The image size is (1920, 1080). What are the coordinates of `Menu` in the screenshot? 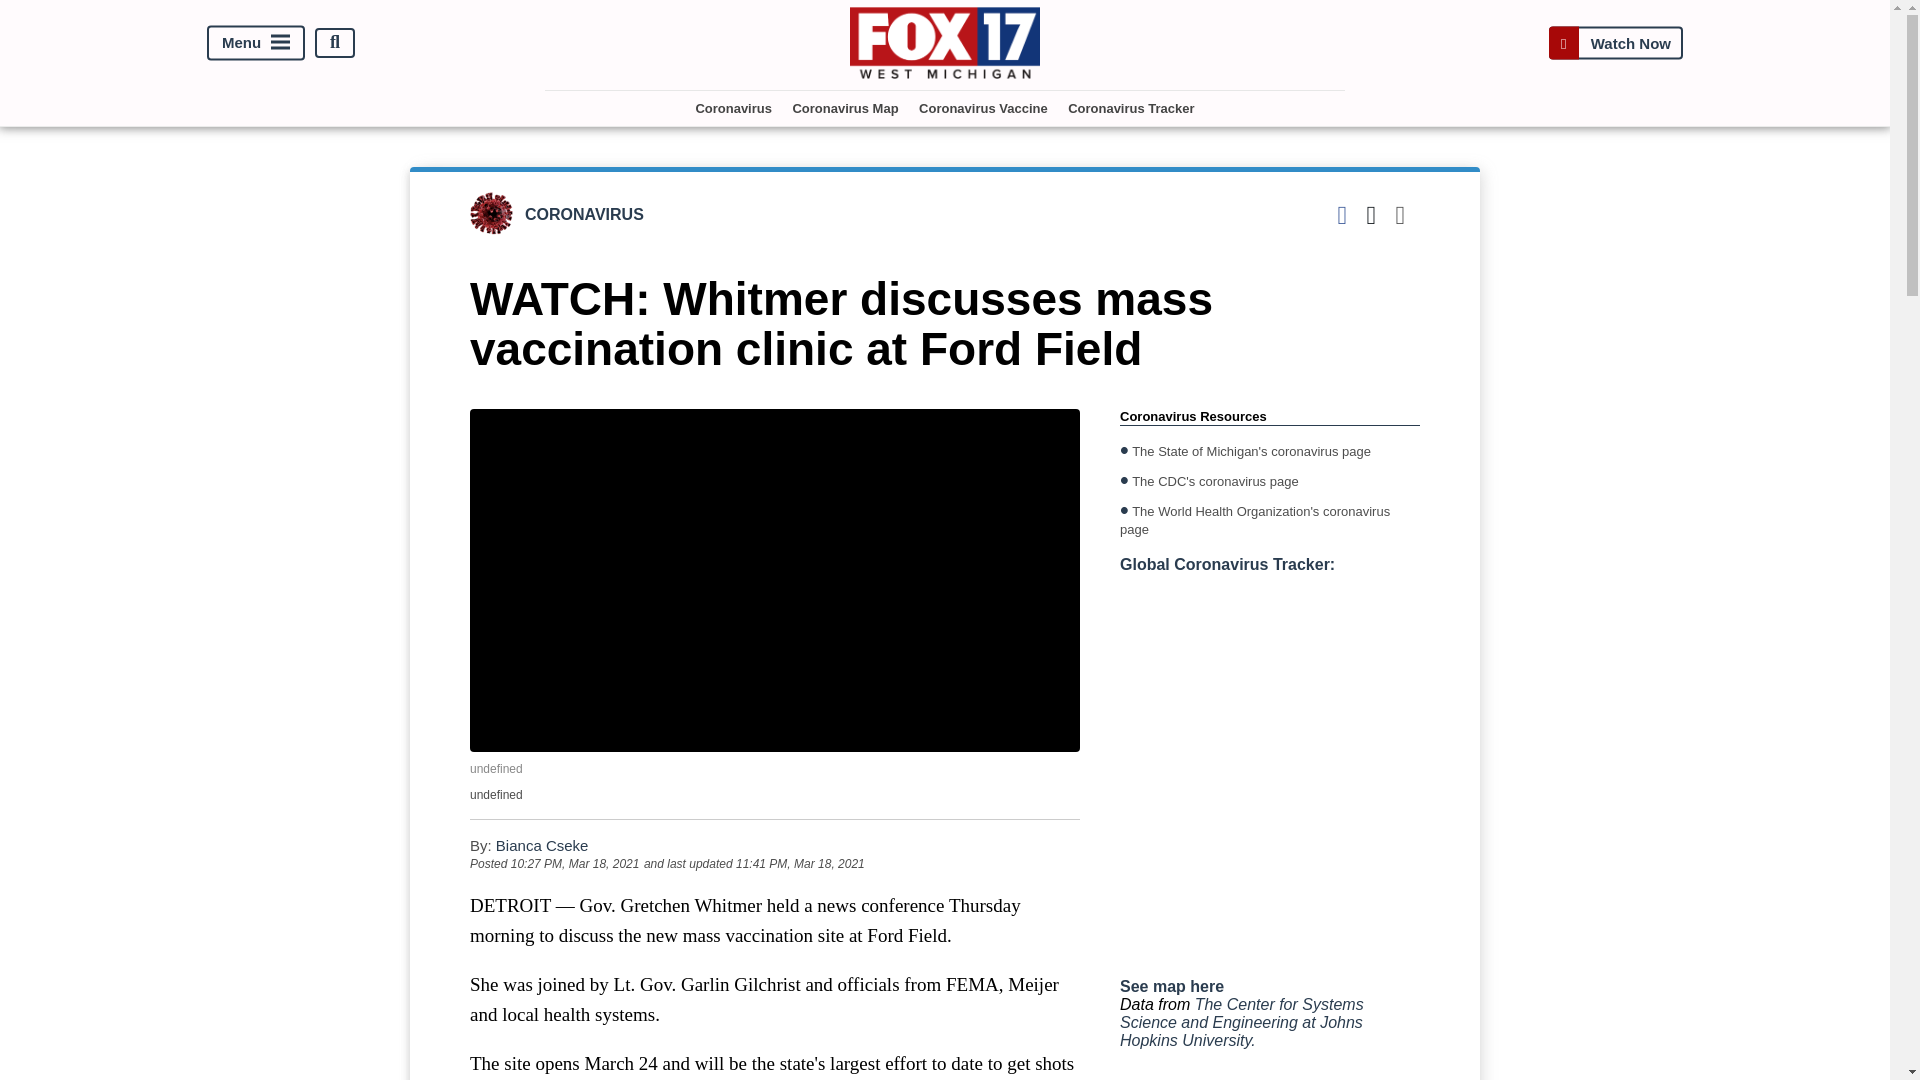 It's located at (256, 42).